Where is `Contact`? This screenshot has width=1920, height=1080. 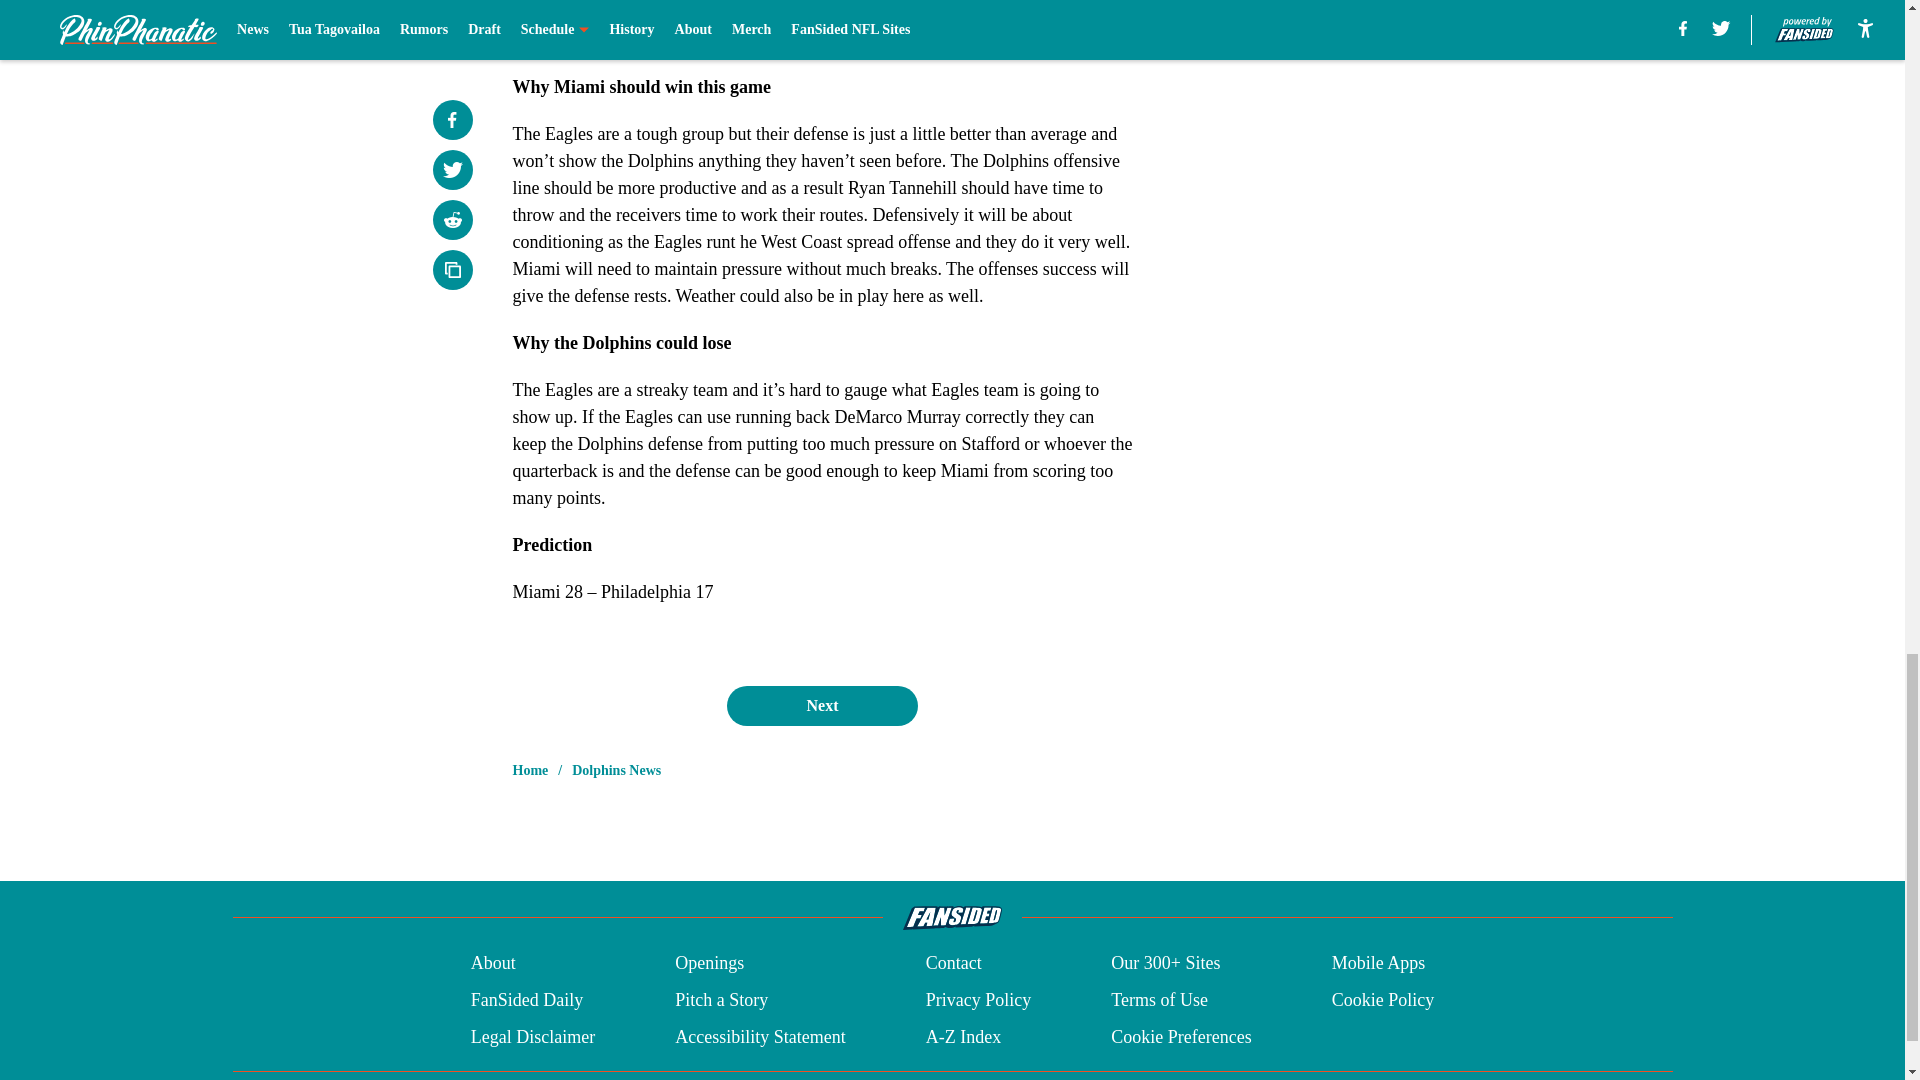
Contact is located at coordinates (953, 964).